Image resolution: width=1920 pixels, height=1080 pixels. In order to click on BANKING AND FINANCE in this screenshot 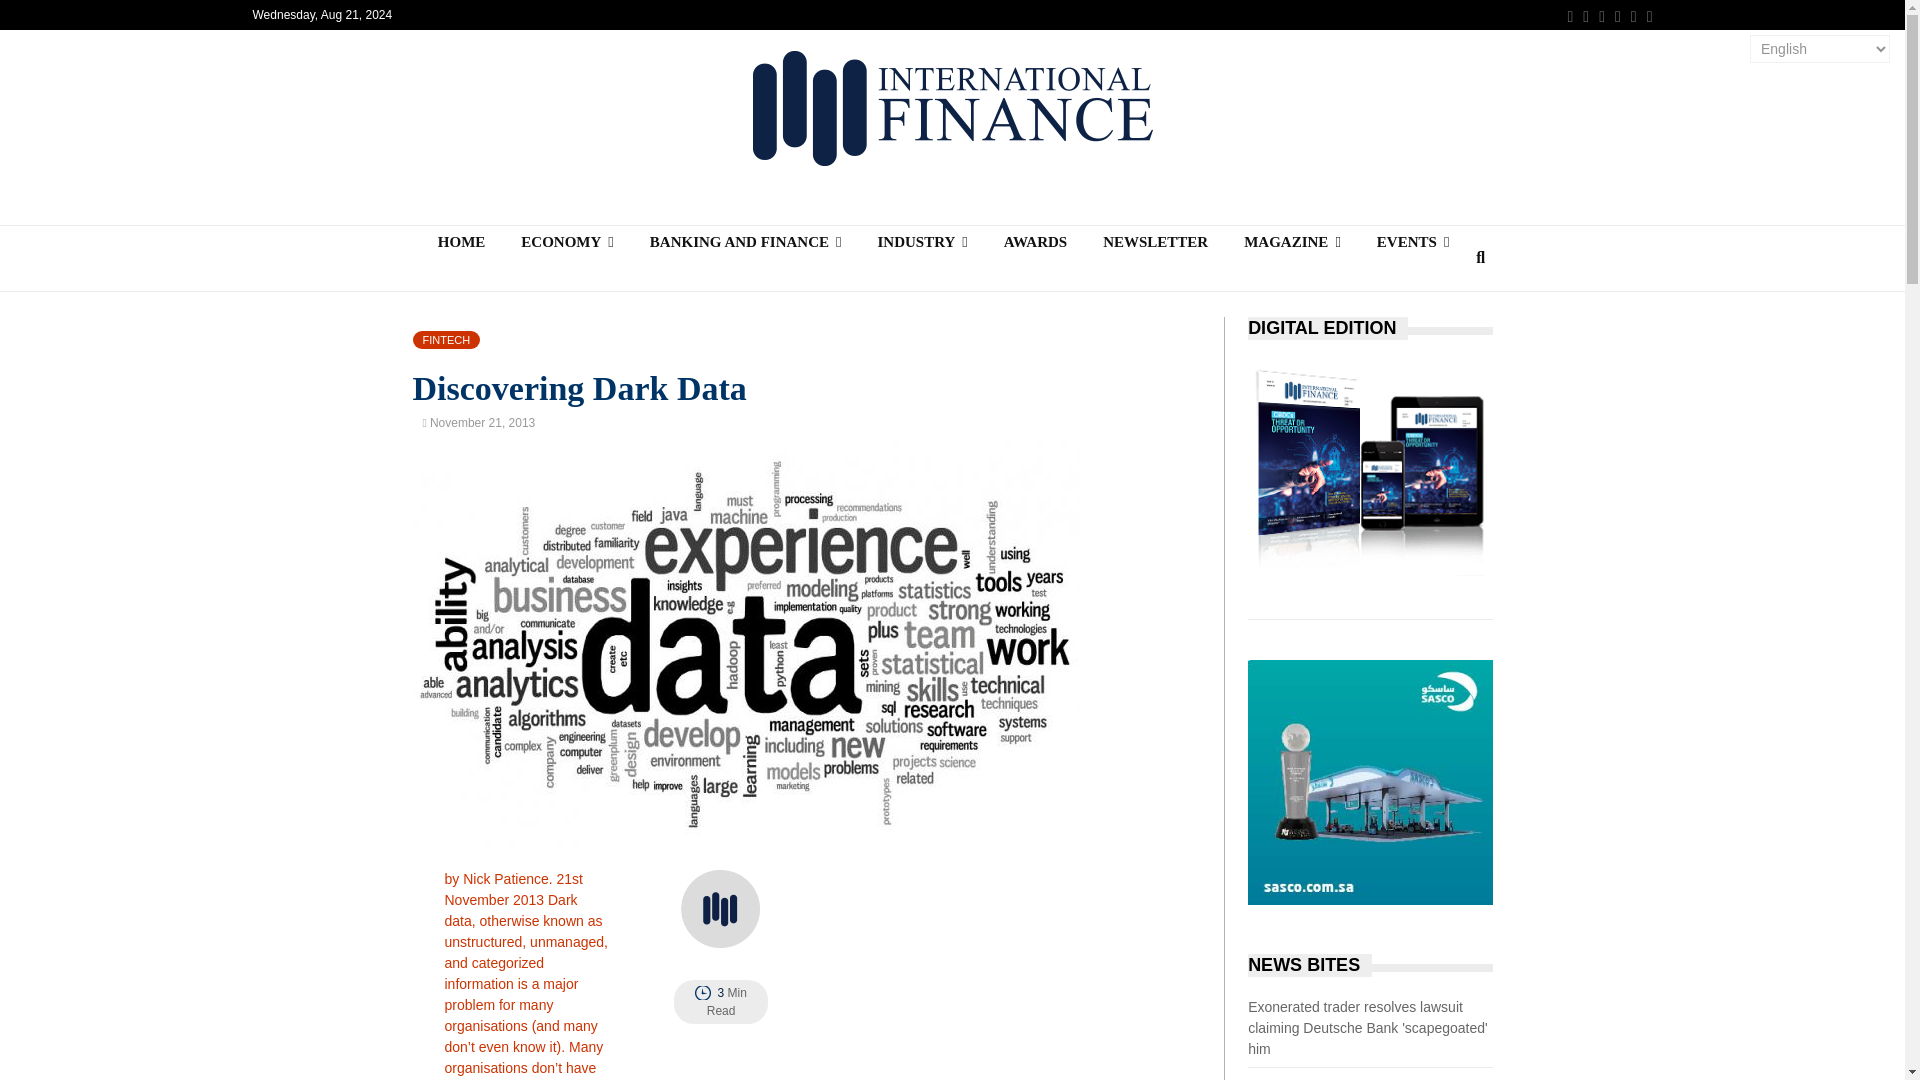, I will do `click(746, 242)`.